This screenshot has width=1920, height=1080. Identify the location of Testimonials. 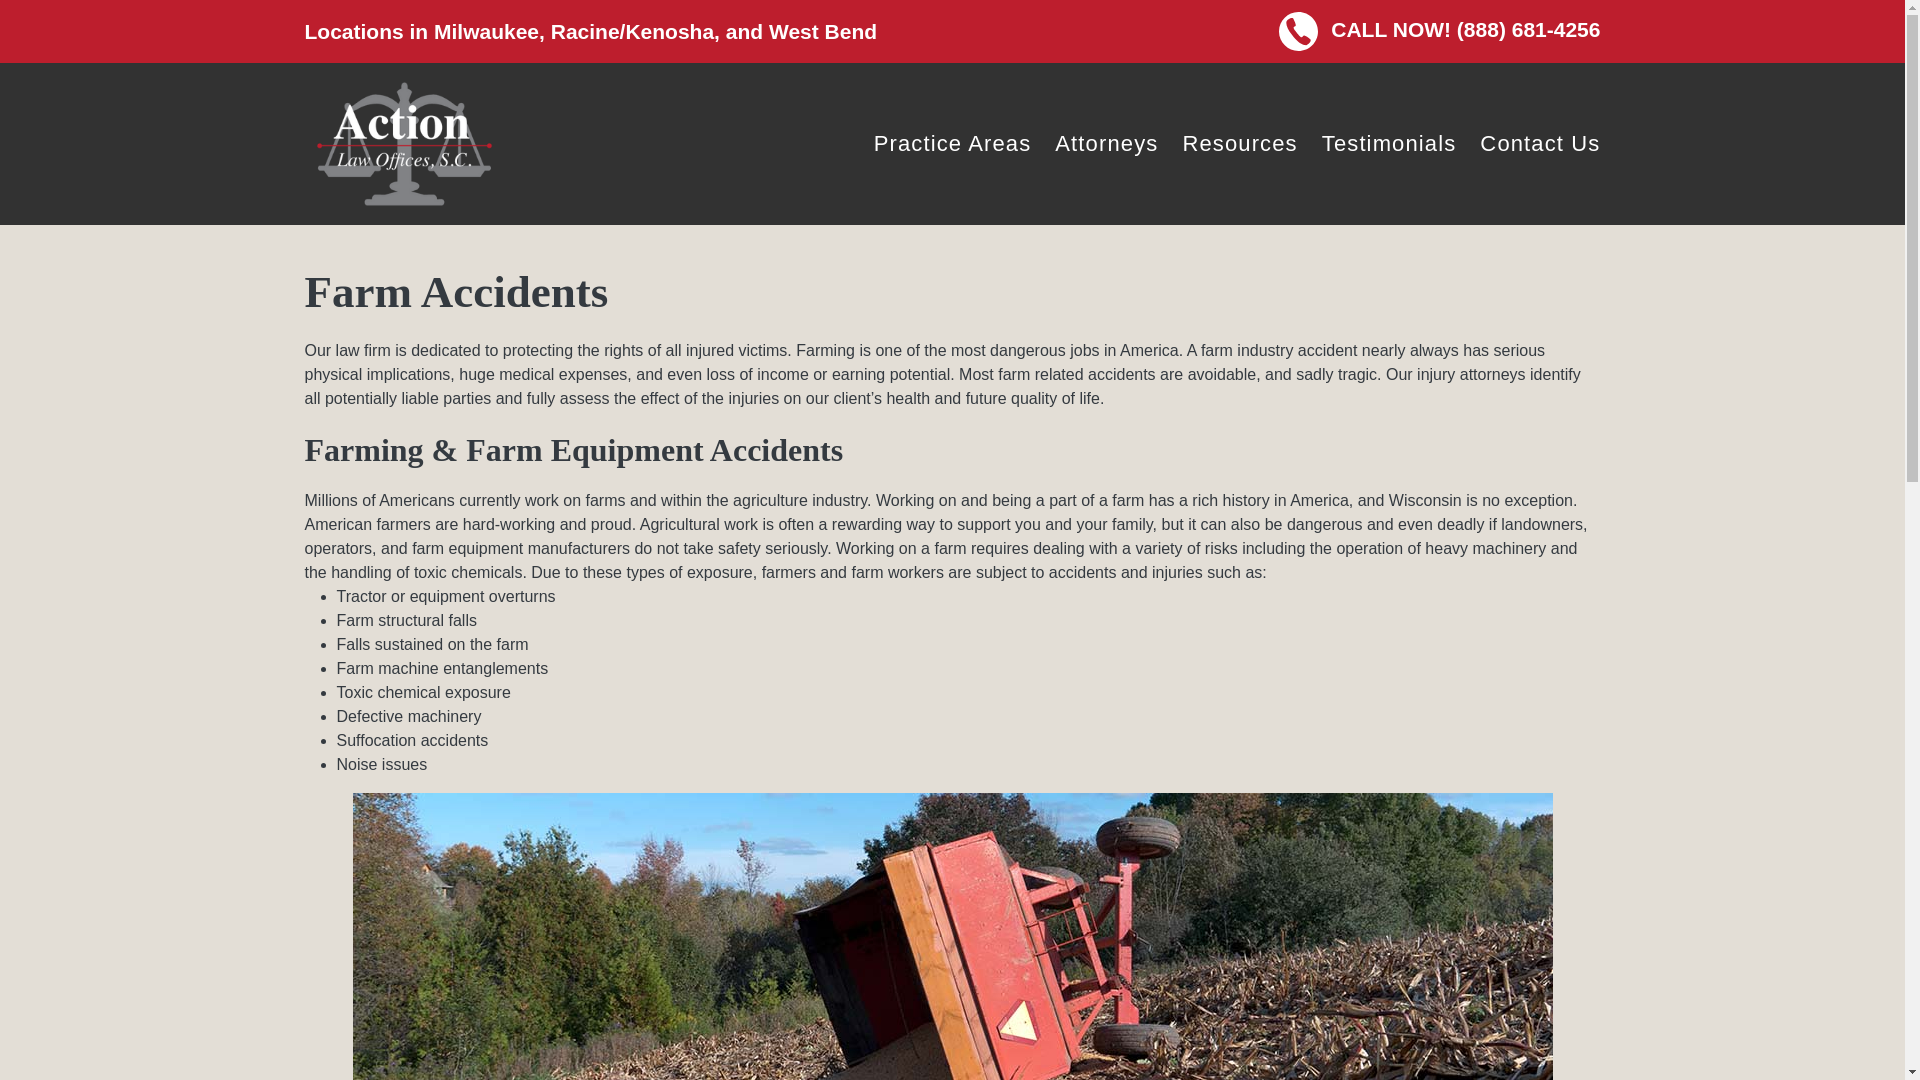
(1390, 143).